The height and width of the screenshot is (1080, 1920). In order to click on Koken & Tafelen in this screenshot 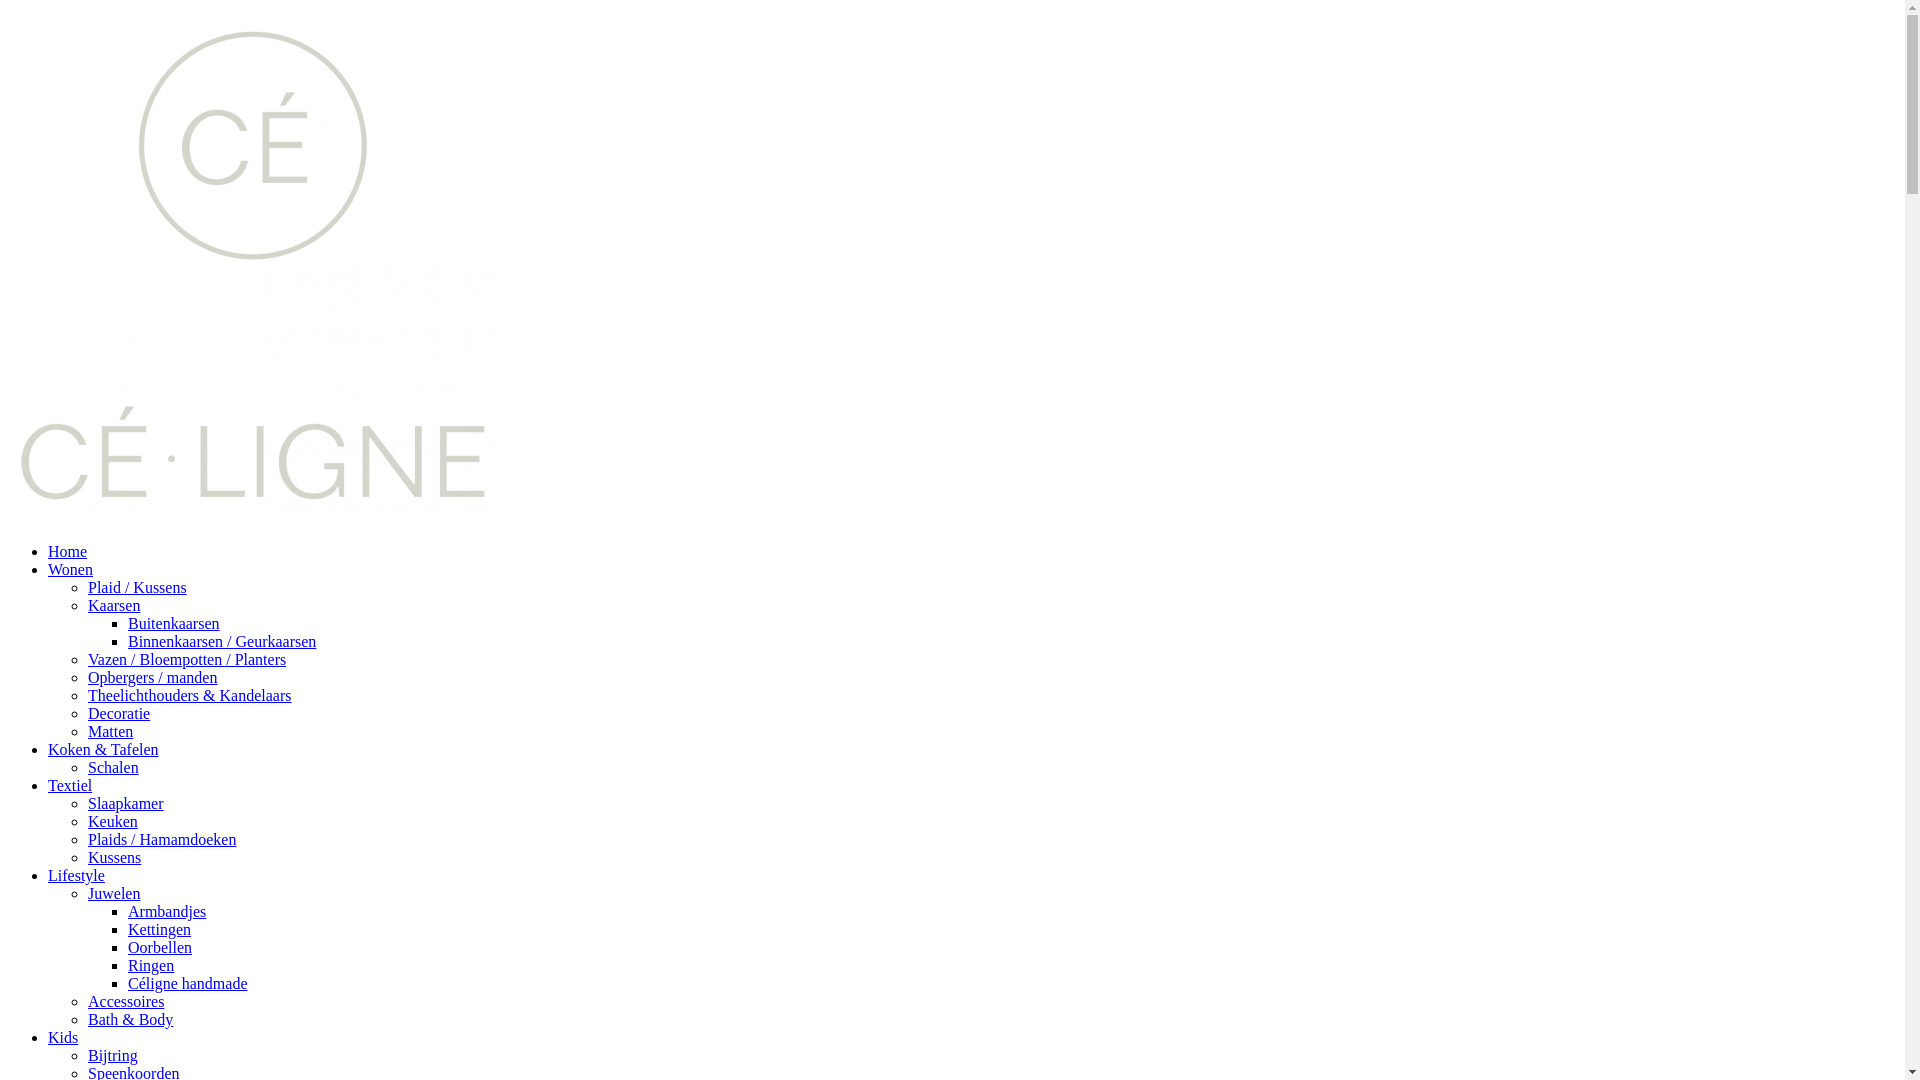, I will do `click(104, 750)`.